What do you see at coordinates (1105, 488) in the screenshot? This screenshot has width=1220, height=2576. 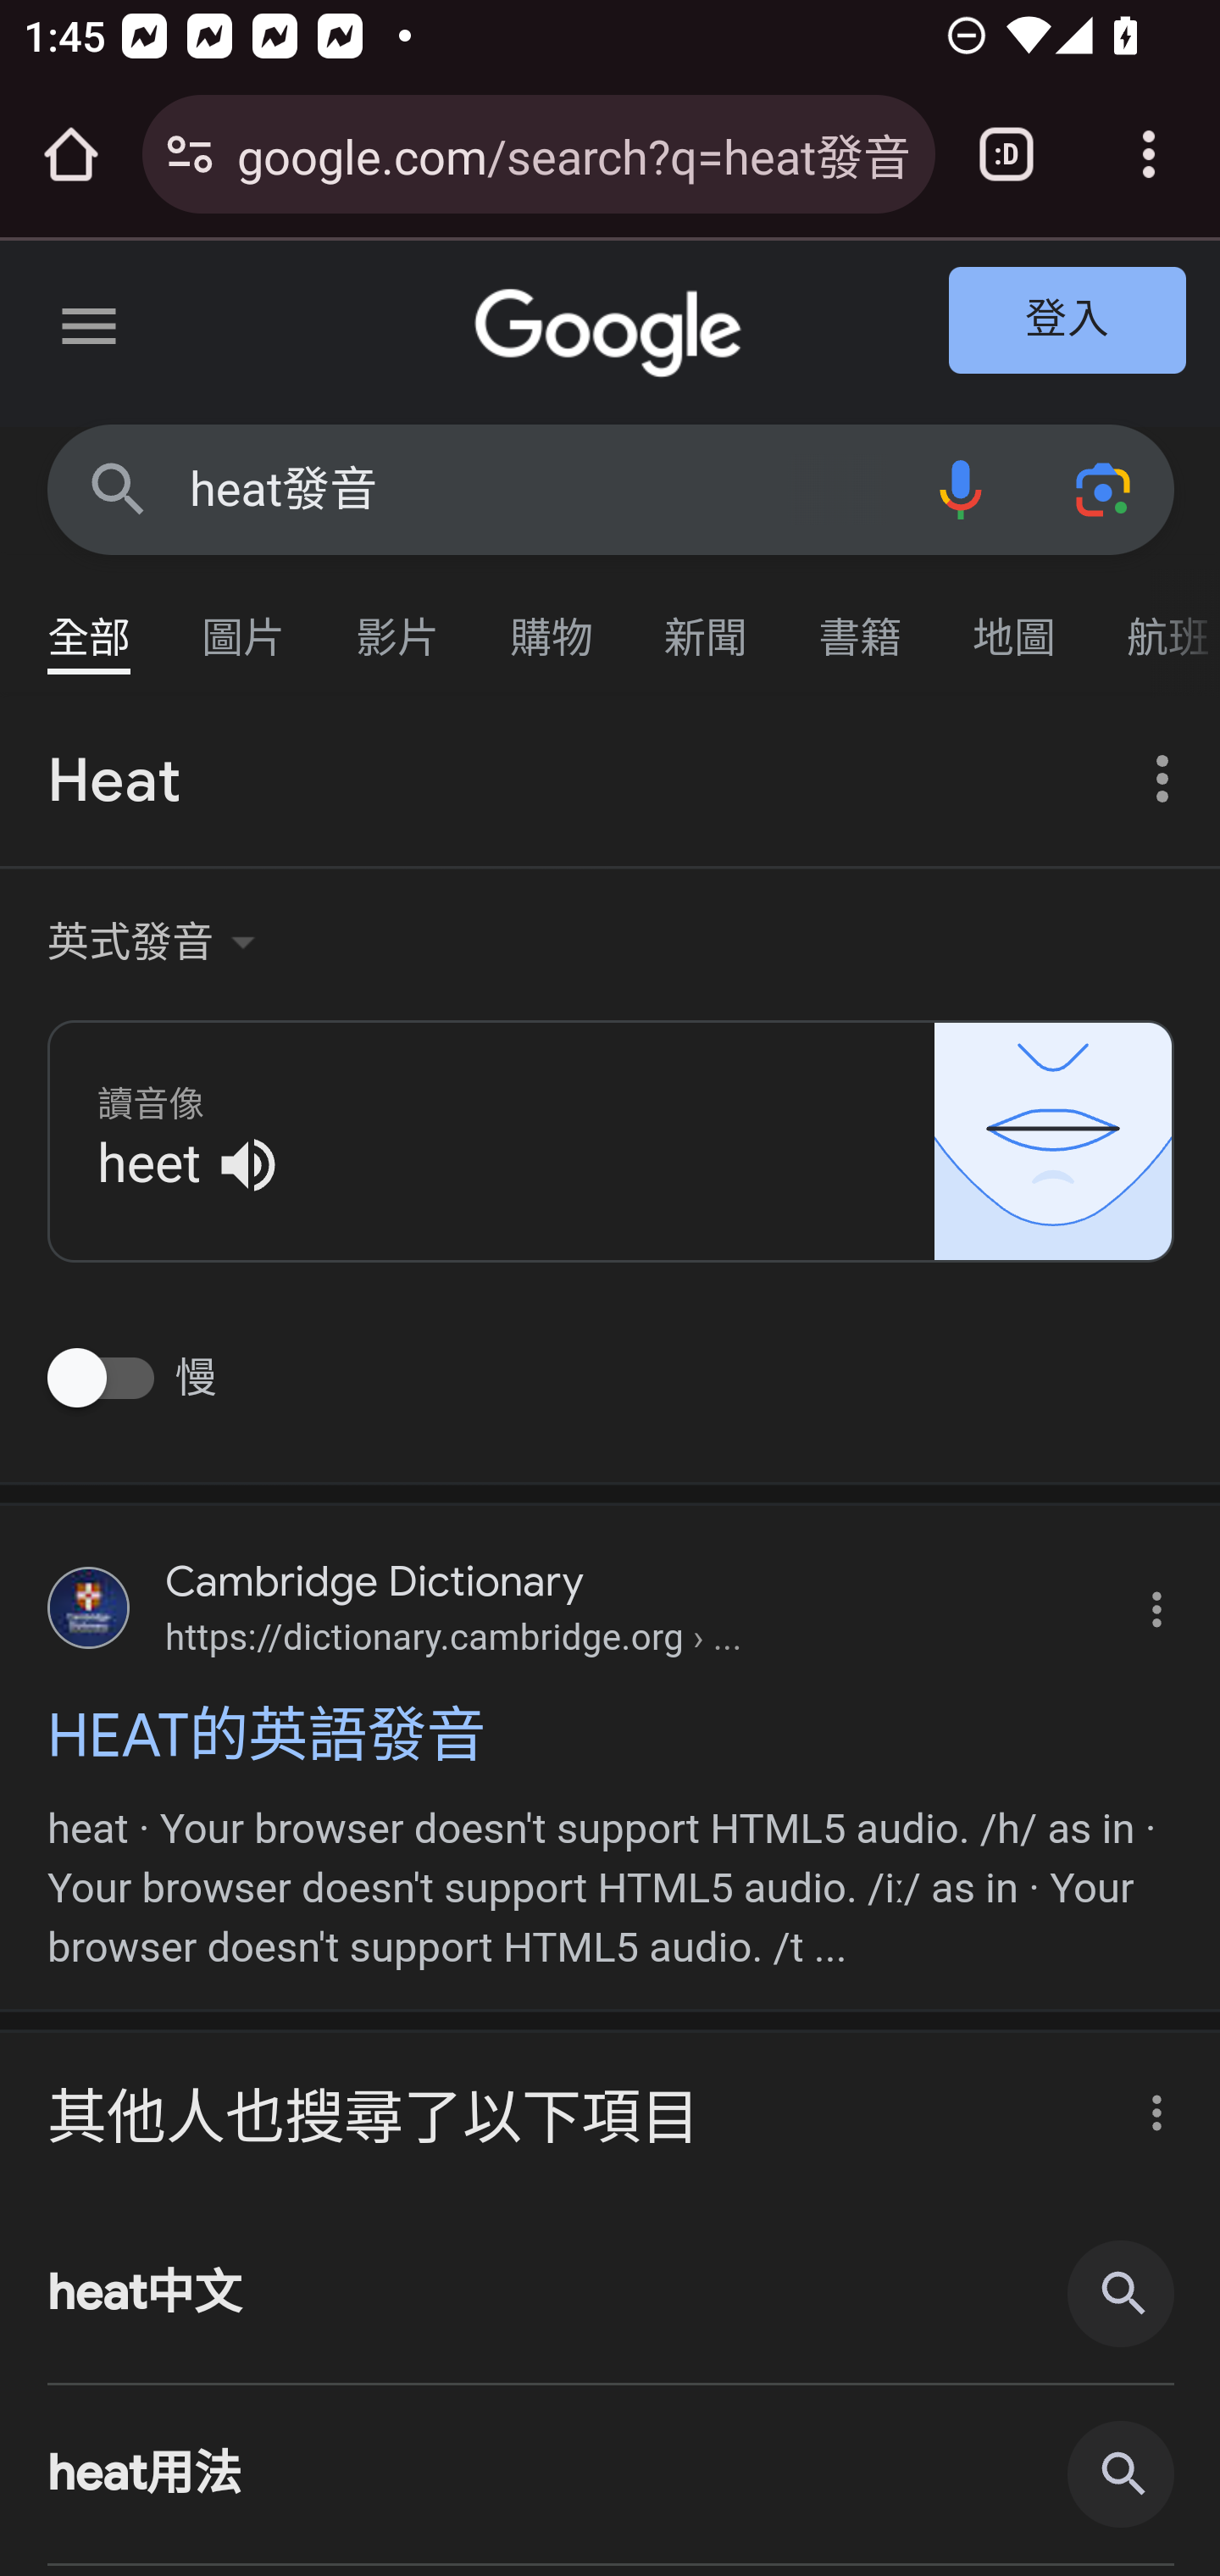 I see `使用相機或相片搜尋` at bounding box center [1105, 488].